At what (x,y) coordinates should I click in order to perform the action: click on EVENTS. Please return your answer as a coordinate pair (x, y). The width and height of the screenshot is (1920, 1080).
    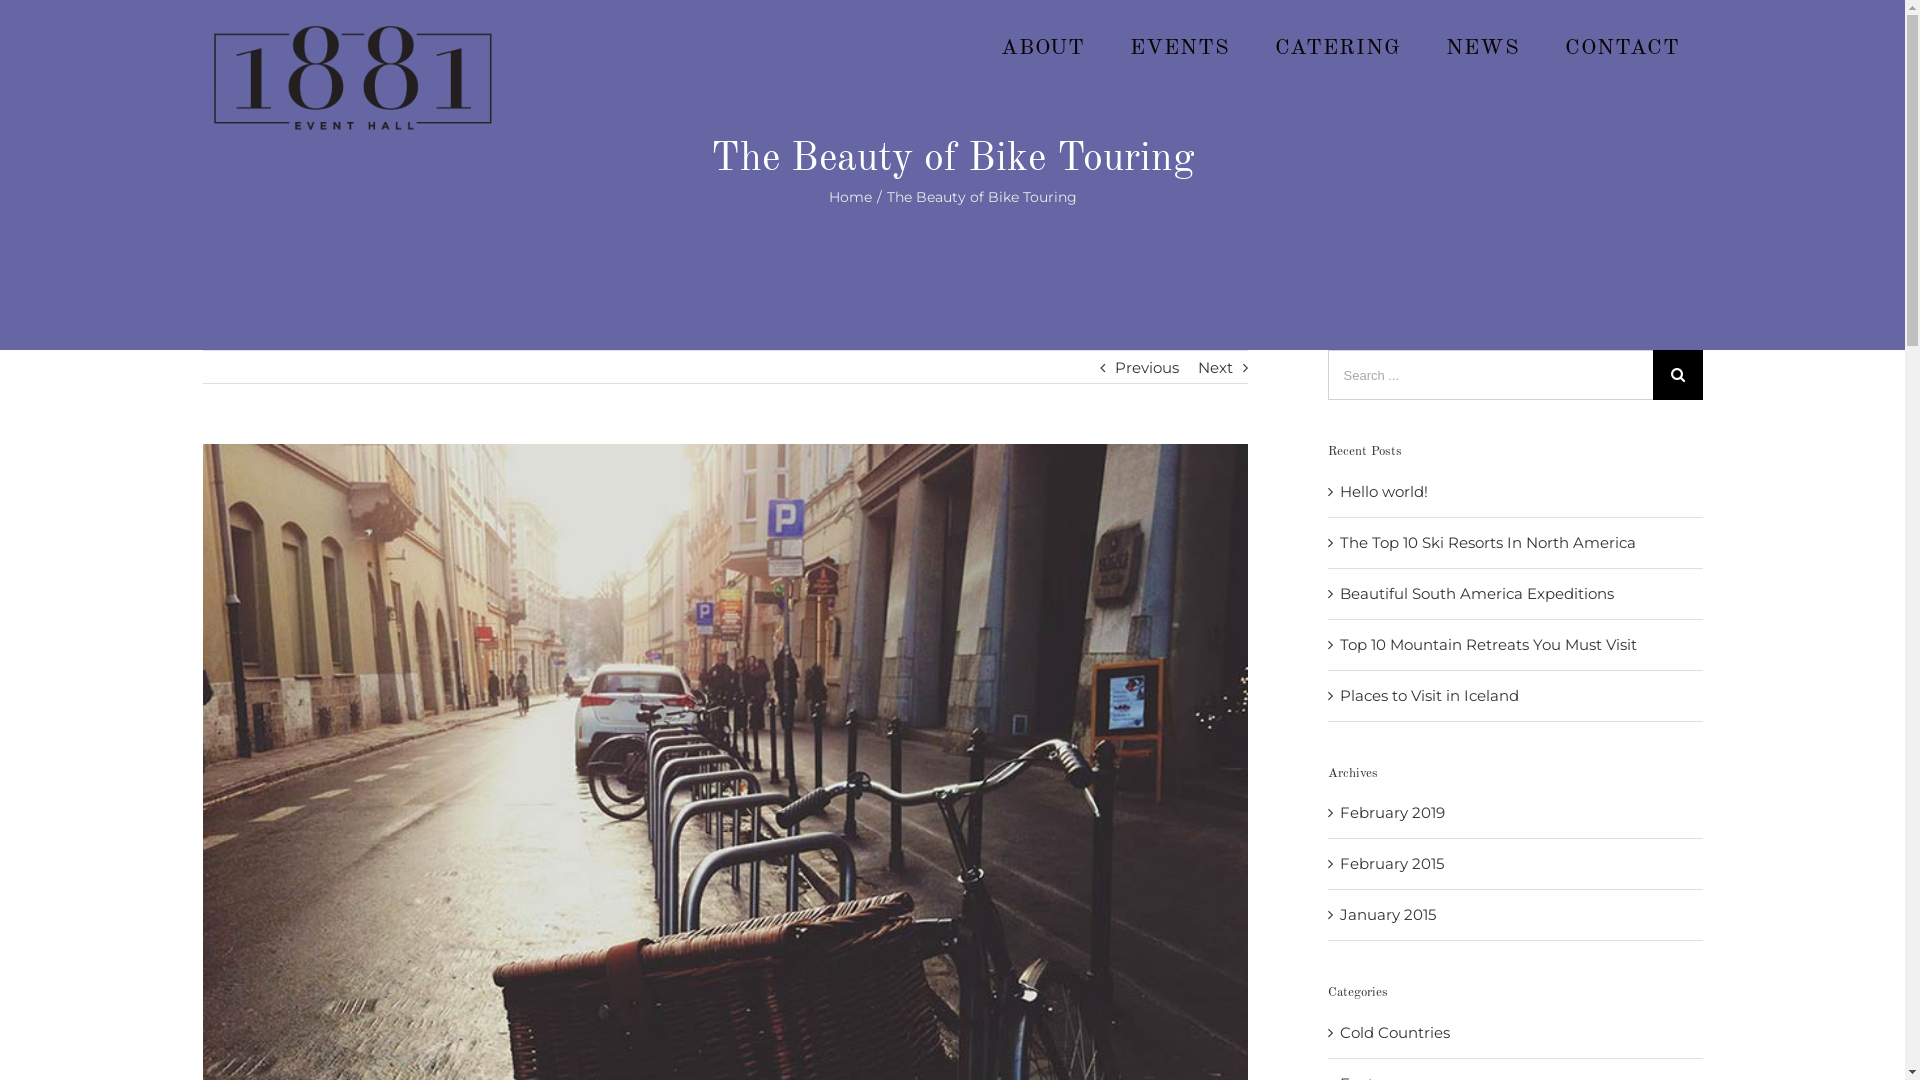
    Looking at the image, I should click on (1180, 48).